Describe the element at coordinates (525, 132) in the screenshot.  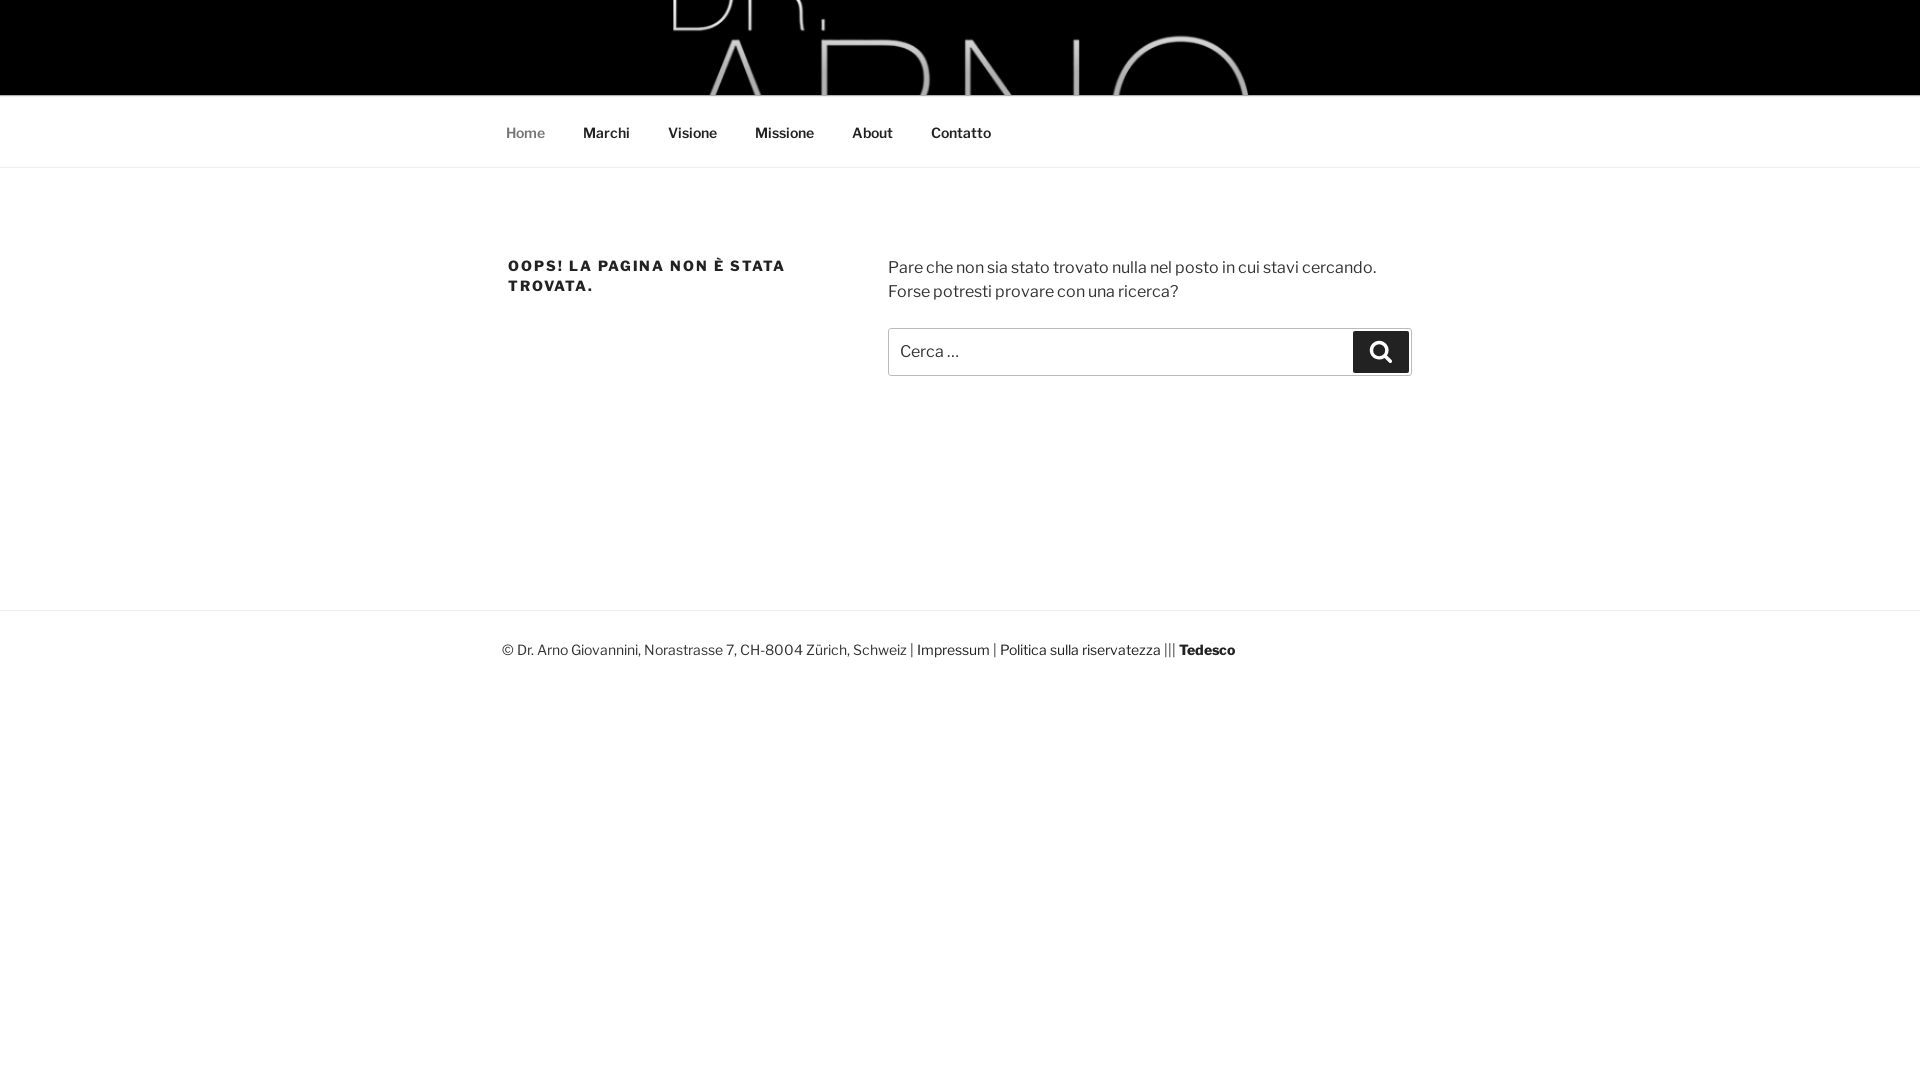
I see `Home` at that location.